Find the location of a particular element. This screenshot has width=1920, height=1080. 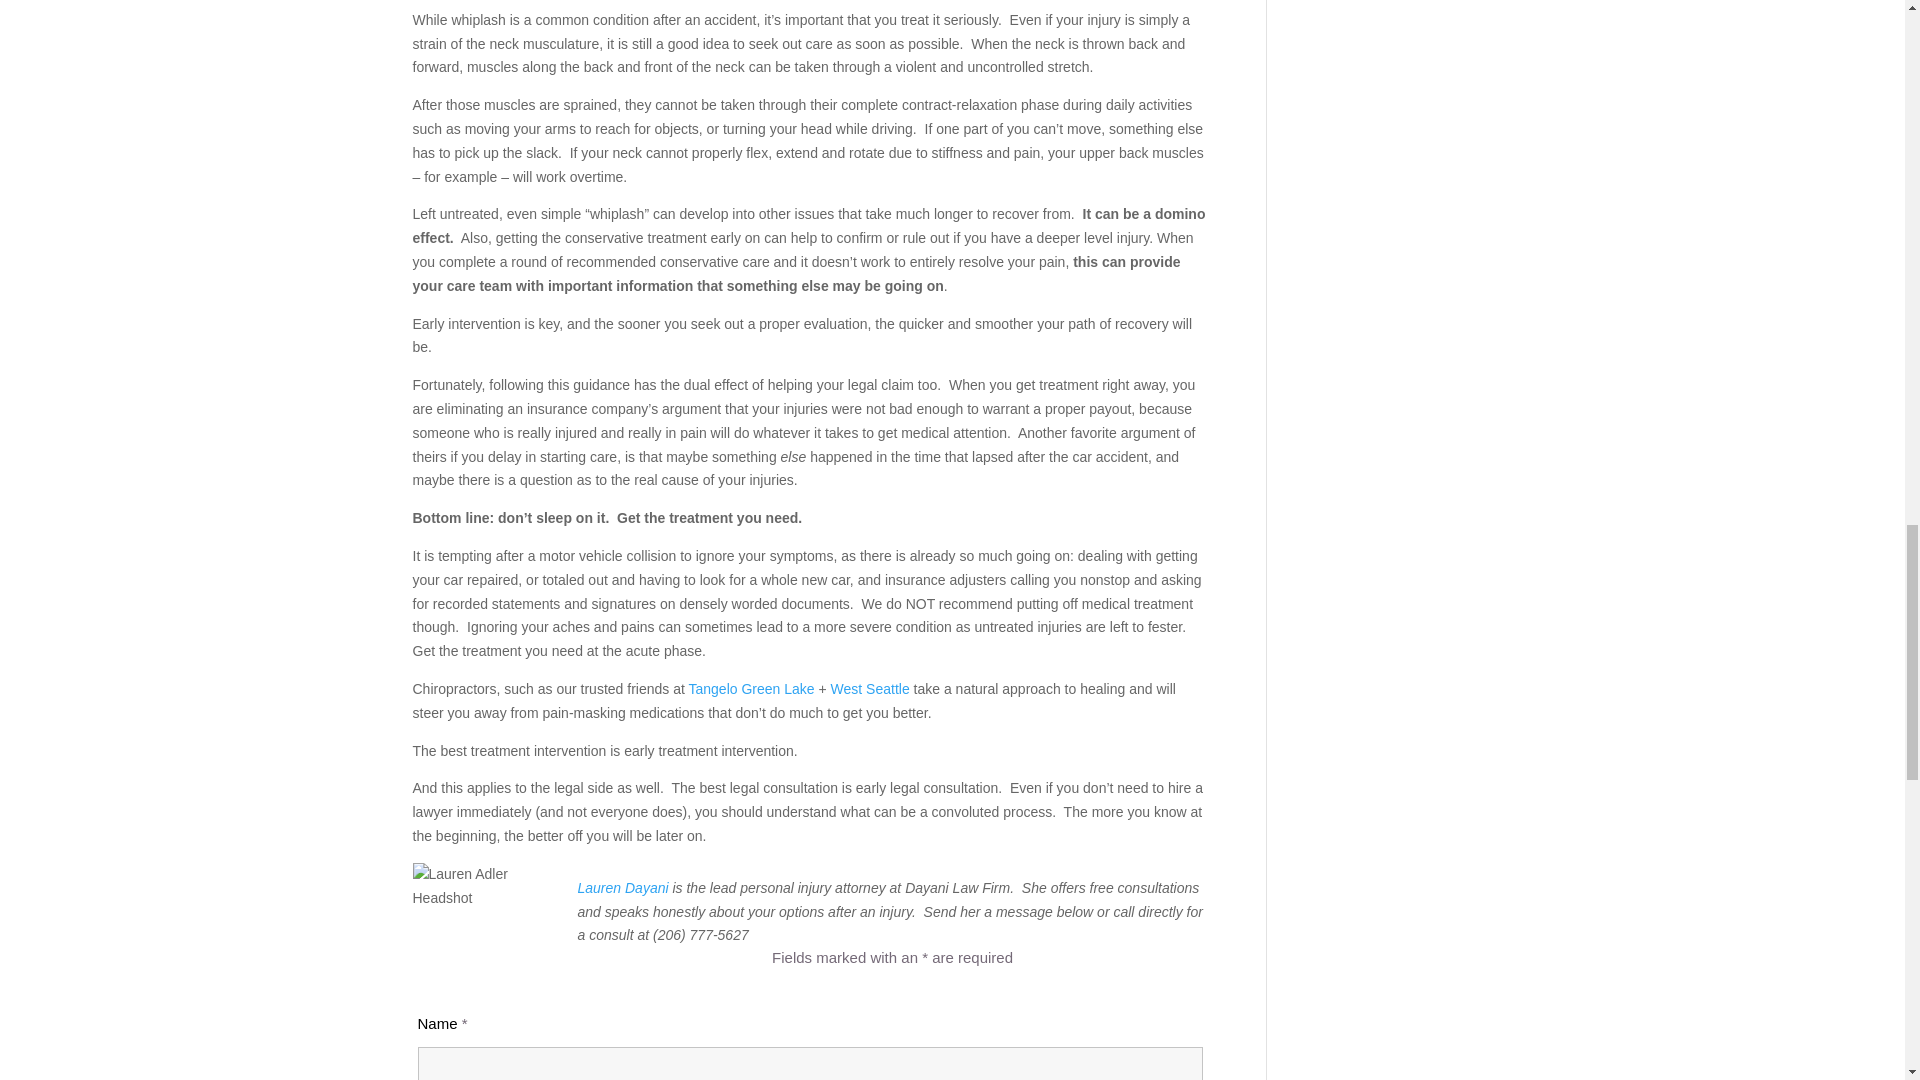

West Seattle is located at coordinates (870, 688).